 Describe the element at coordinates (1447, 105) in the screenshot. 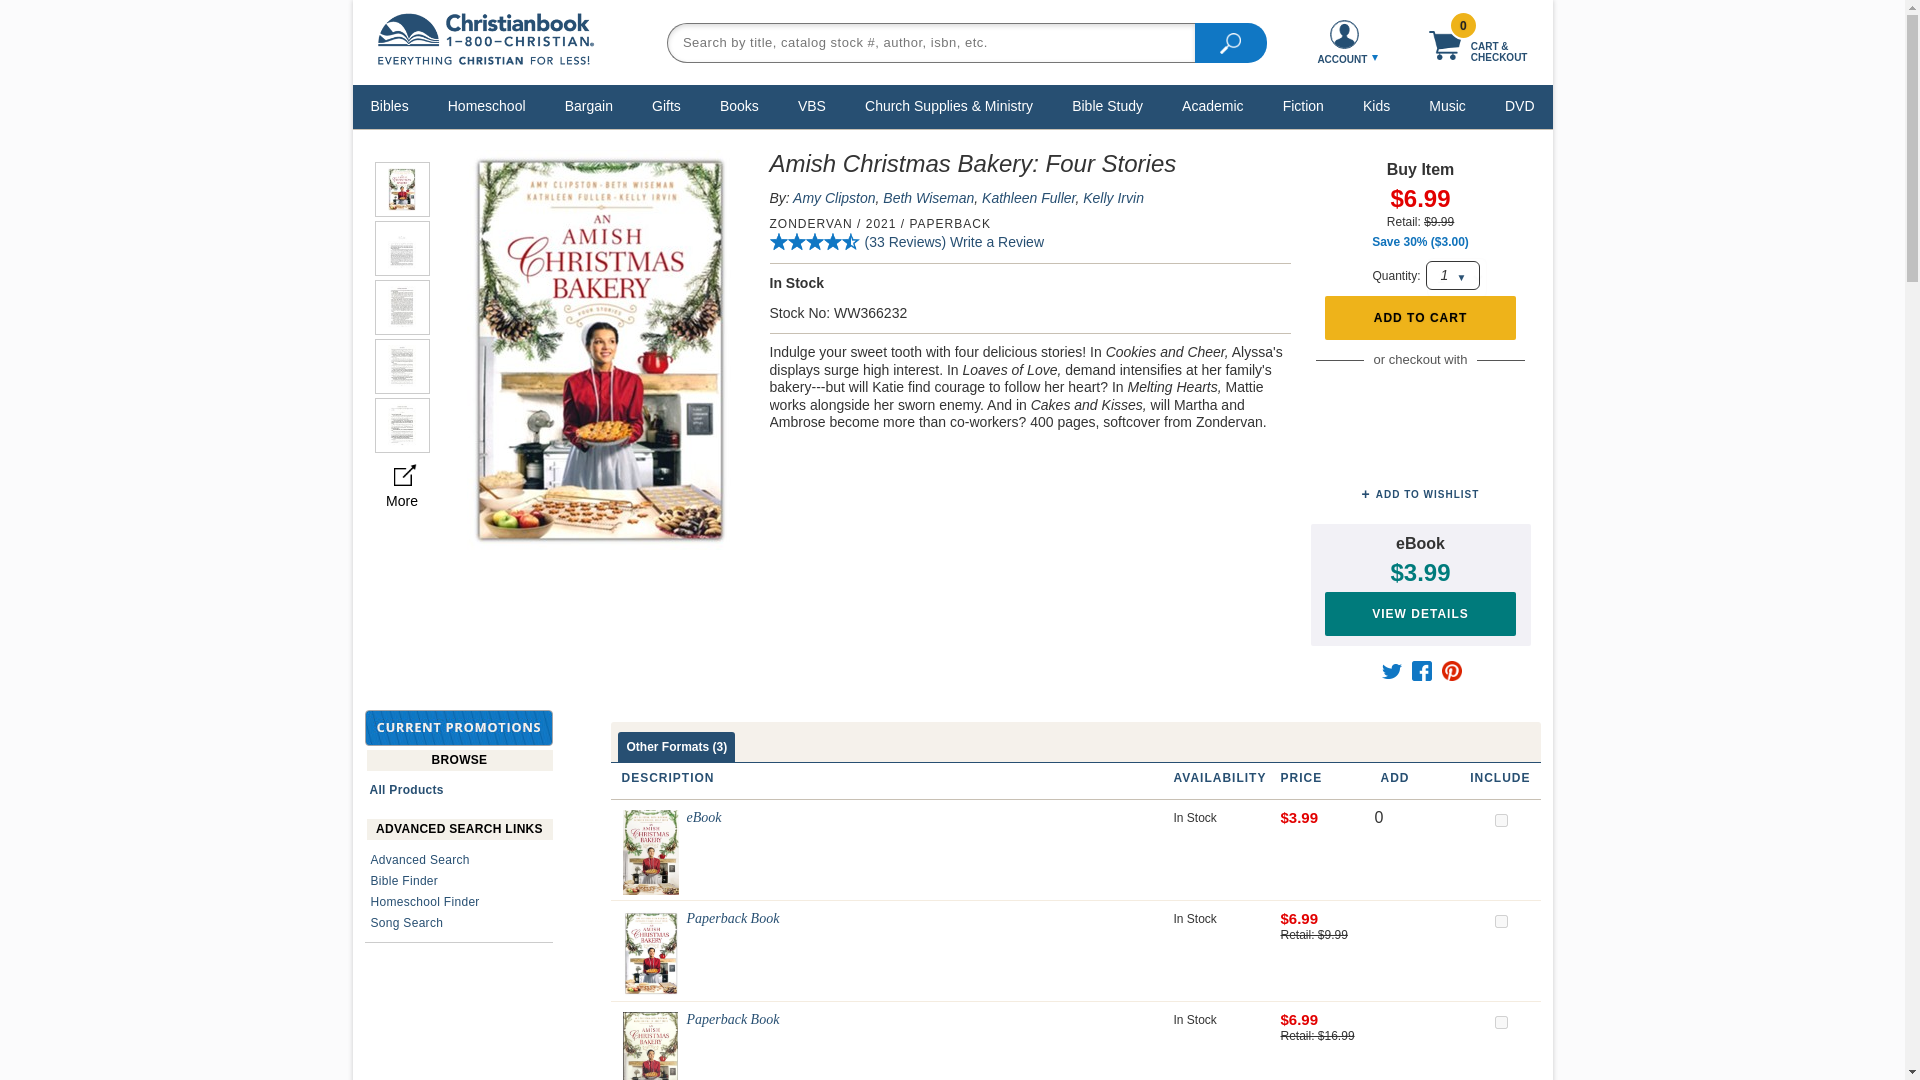

I see `Music` at that location.